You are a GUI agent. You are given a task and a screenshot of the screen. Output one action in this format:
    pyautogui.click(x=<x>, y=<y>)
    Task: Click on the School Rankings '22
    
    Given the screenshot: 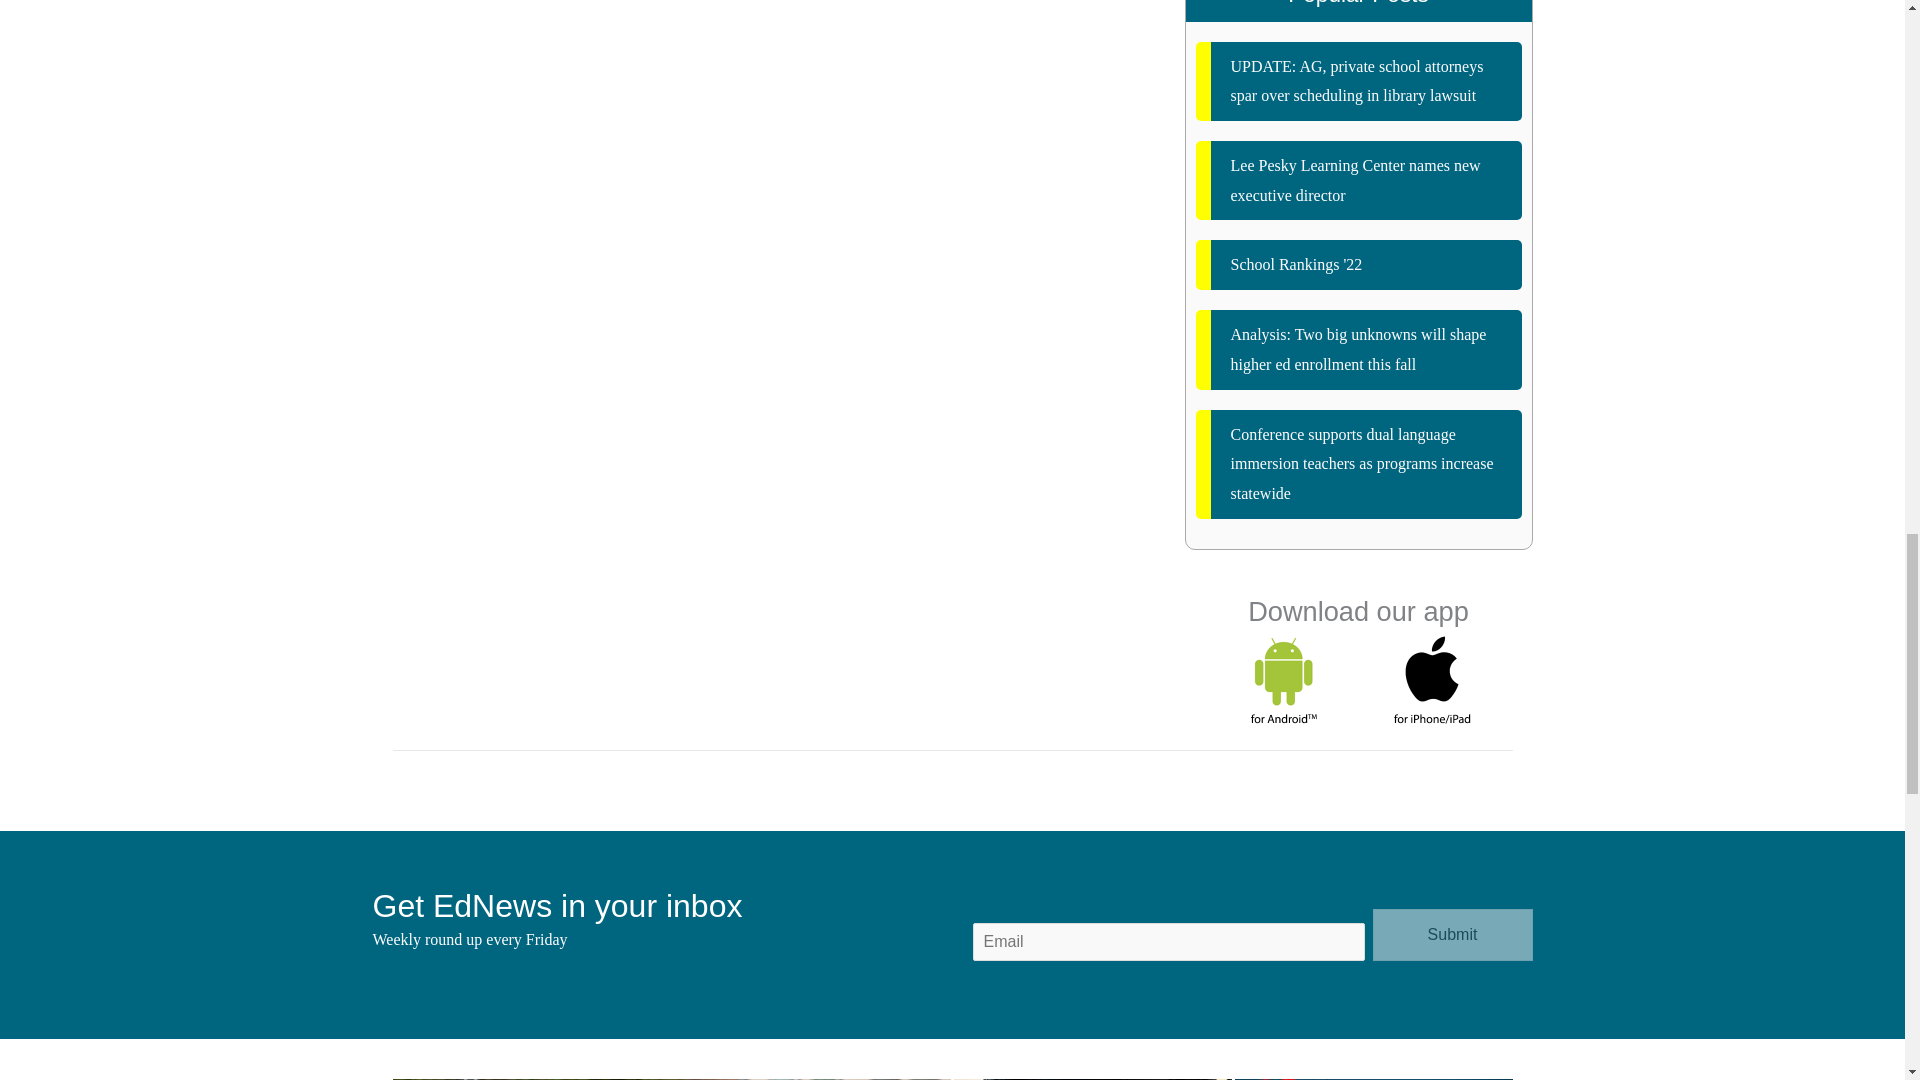 What is the action you would take?
    pyautogui.click(x=1359, y=264)
    